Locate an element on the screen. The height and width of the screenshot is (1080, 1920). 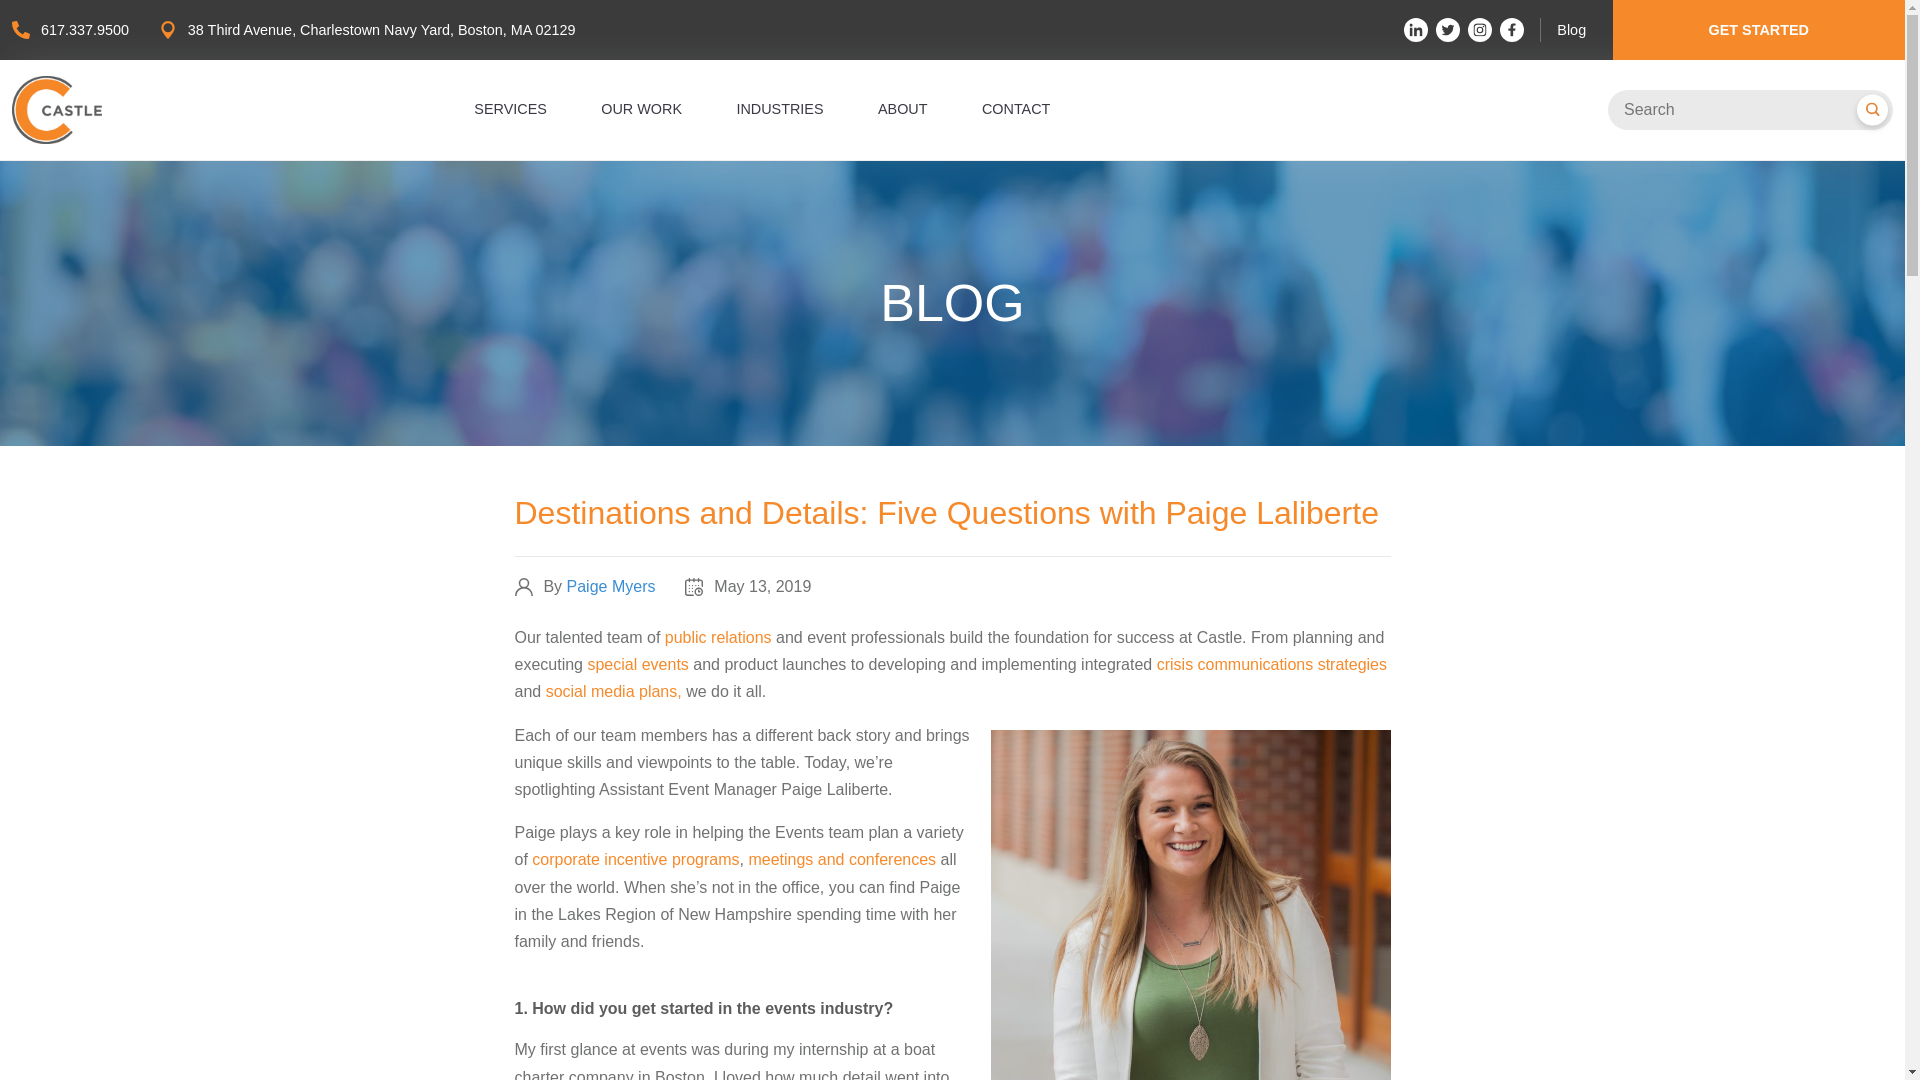
Twitter is located at coordinates (1448, 30).